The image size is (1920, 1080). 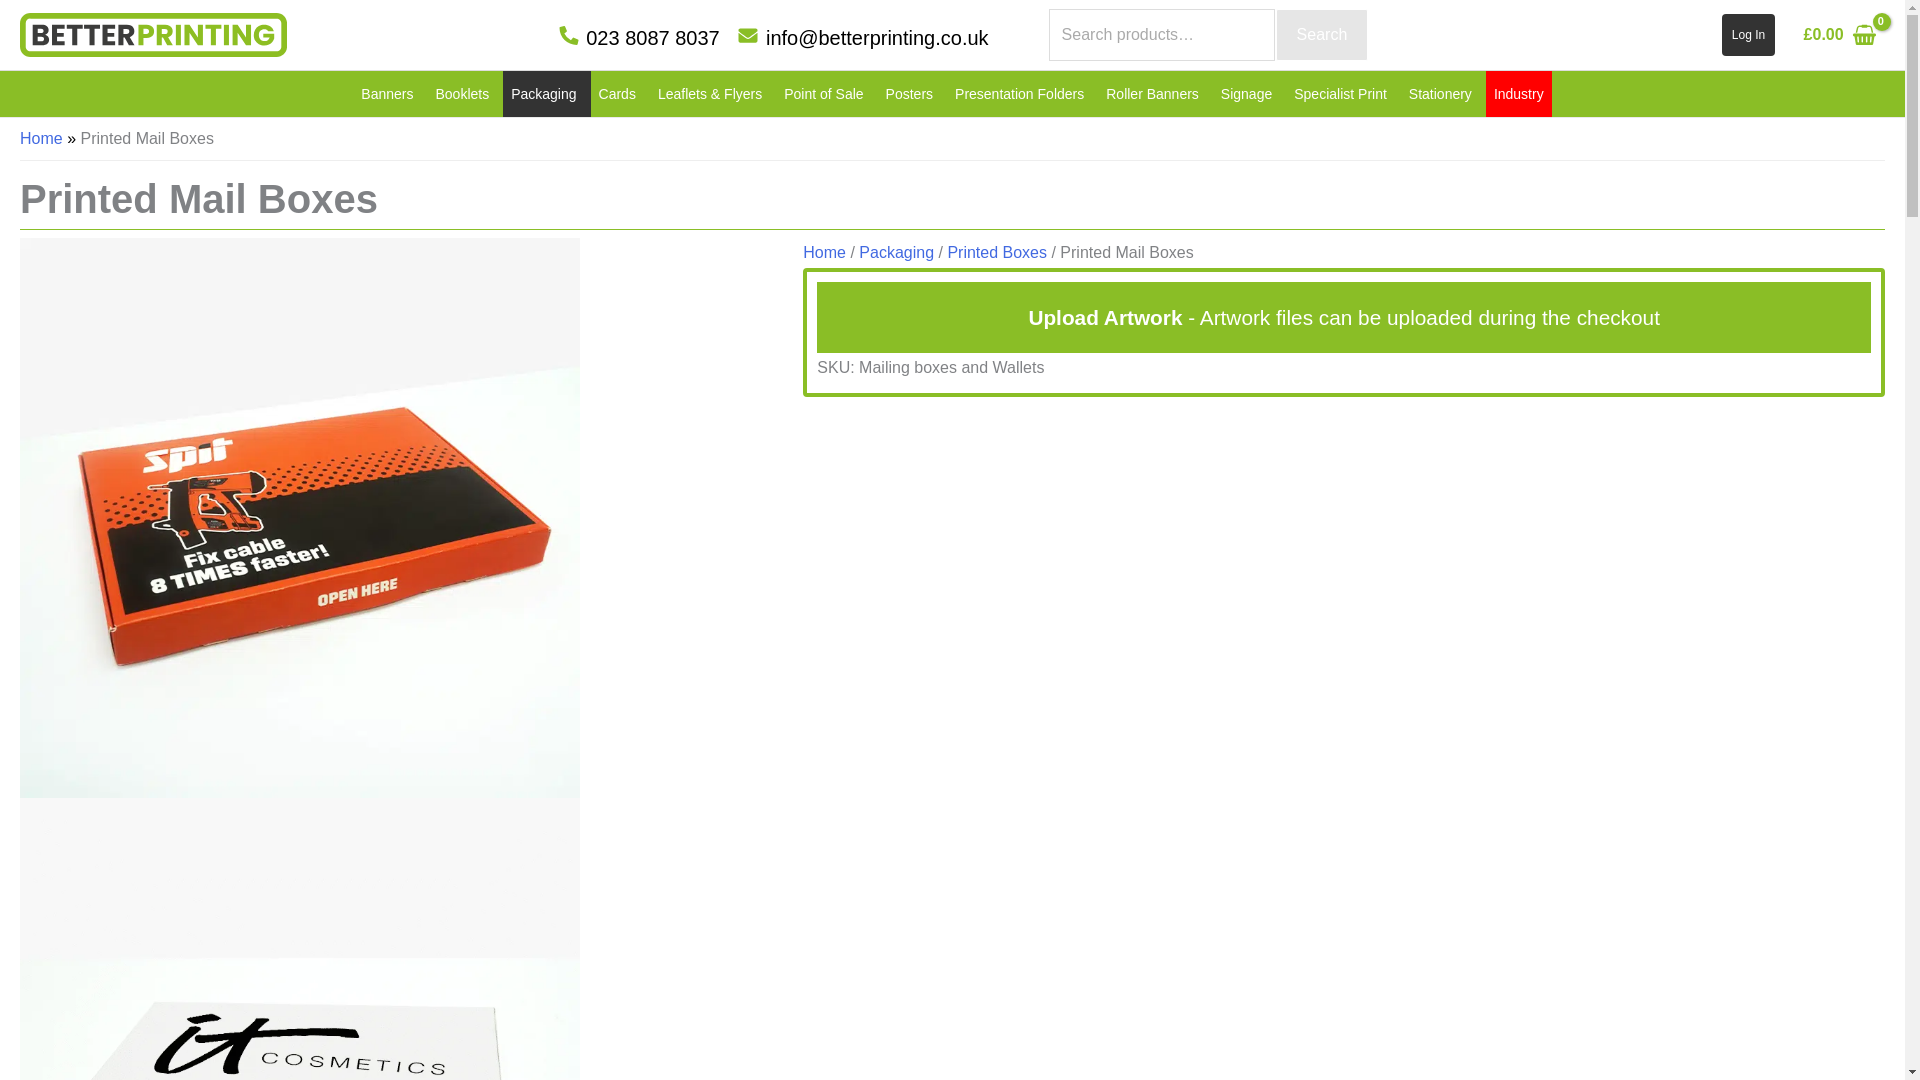 I want to click on Packaging, so click(x=546, y=94).